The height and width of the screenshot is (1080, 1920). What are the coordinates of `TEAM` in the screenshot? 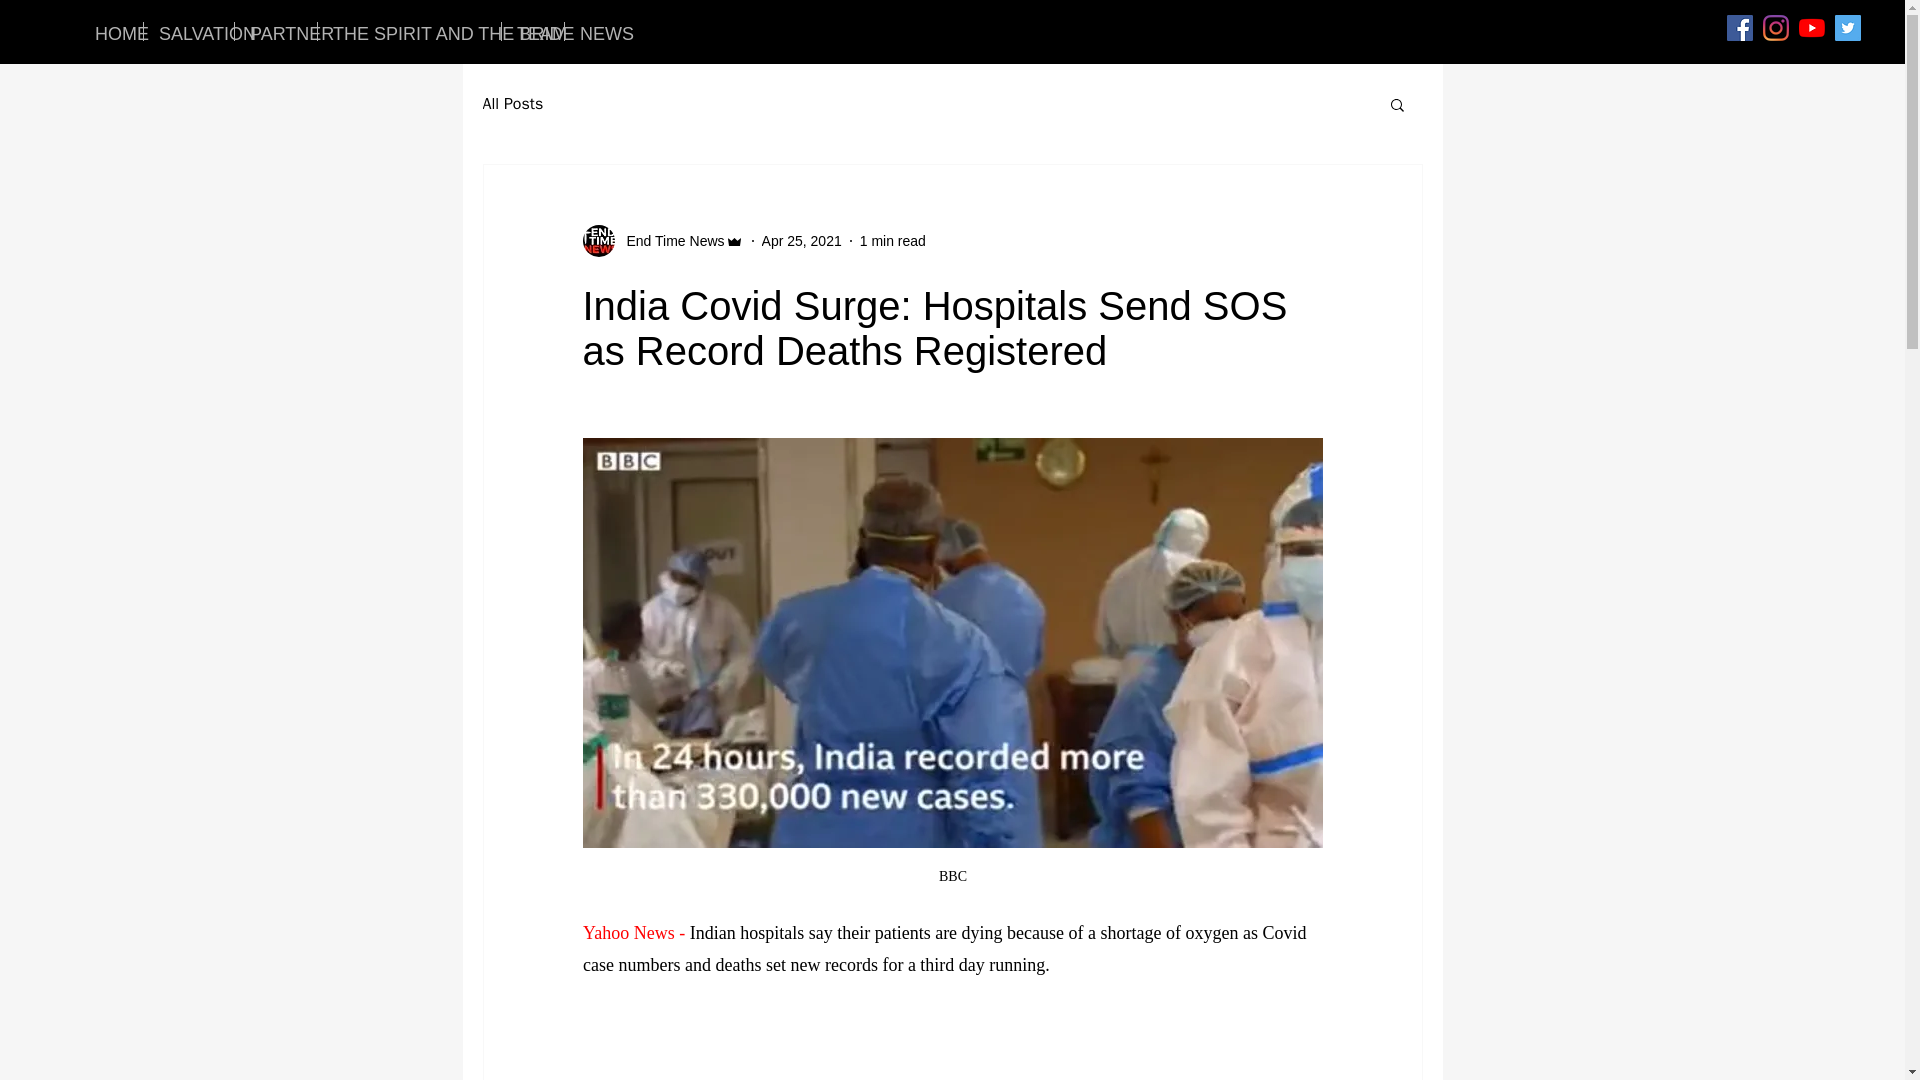 It's located at (532, 31).